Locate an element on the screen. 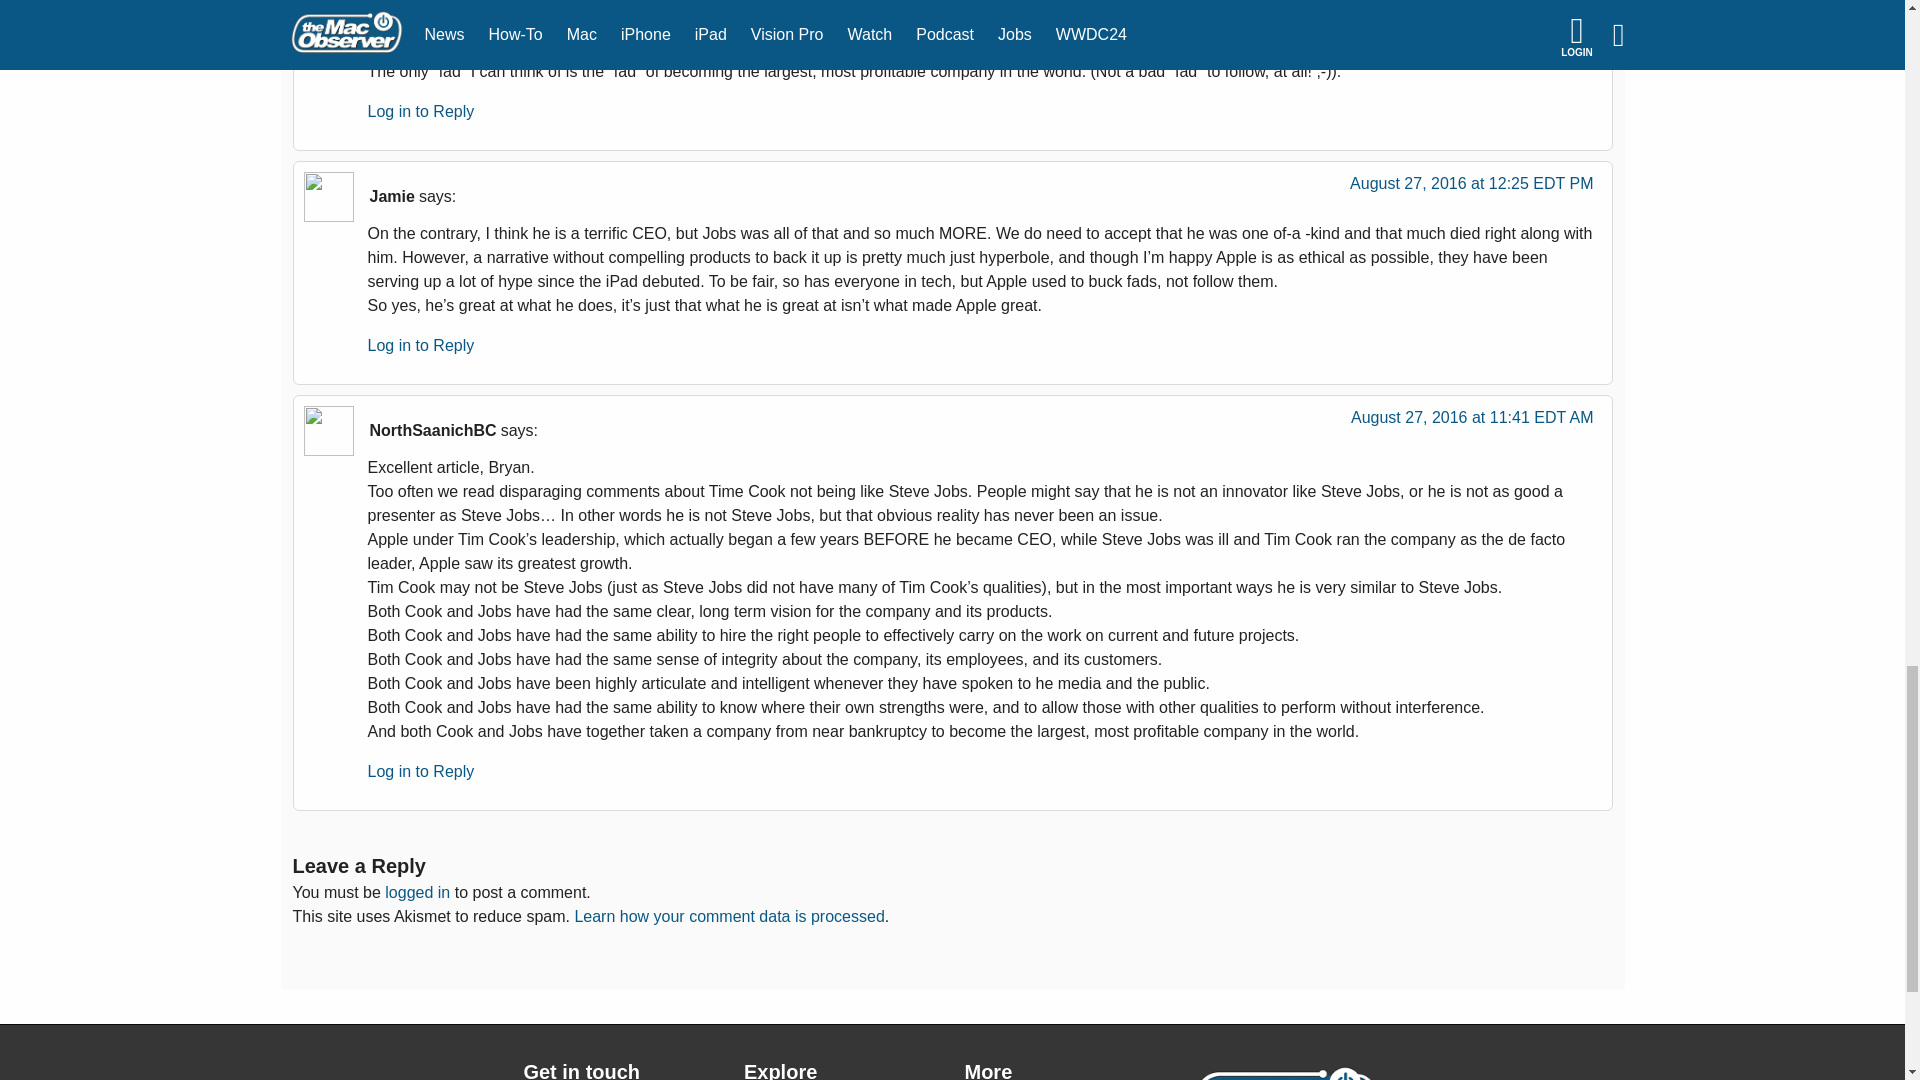 This screenshot has height=1080, width=1920. August 27, 2016 at 12:25 EDT PM is located at coordinates (1471, 188).